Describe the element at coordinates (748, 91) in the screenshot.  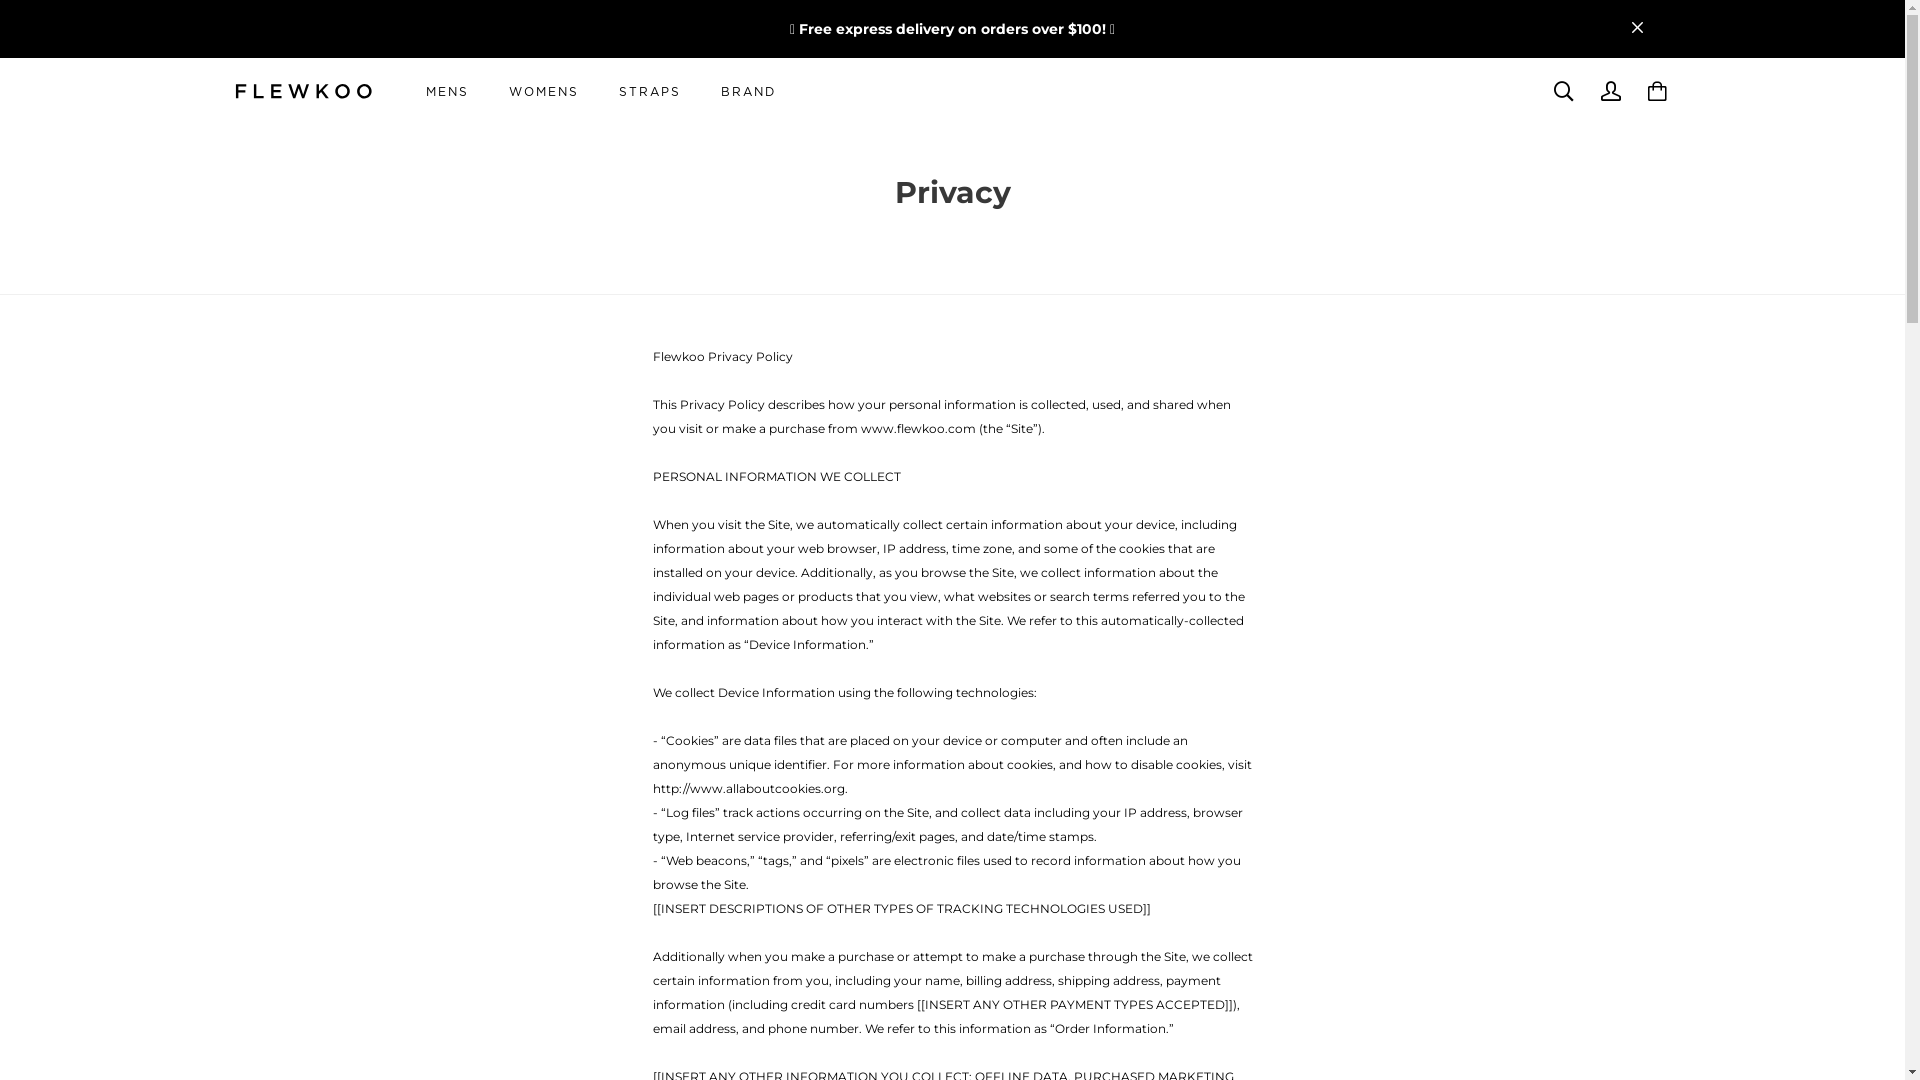
I see `BRAND` at that location.